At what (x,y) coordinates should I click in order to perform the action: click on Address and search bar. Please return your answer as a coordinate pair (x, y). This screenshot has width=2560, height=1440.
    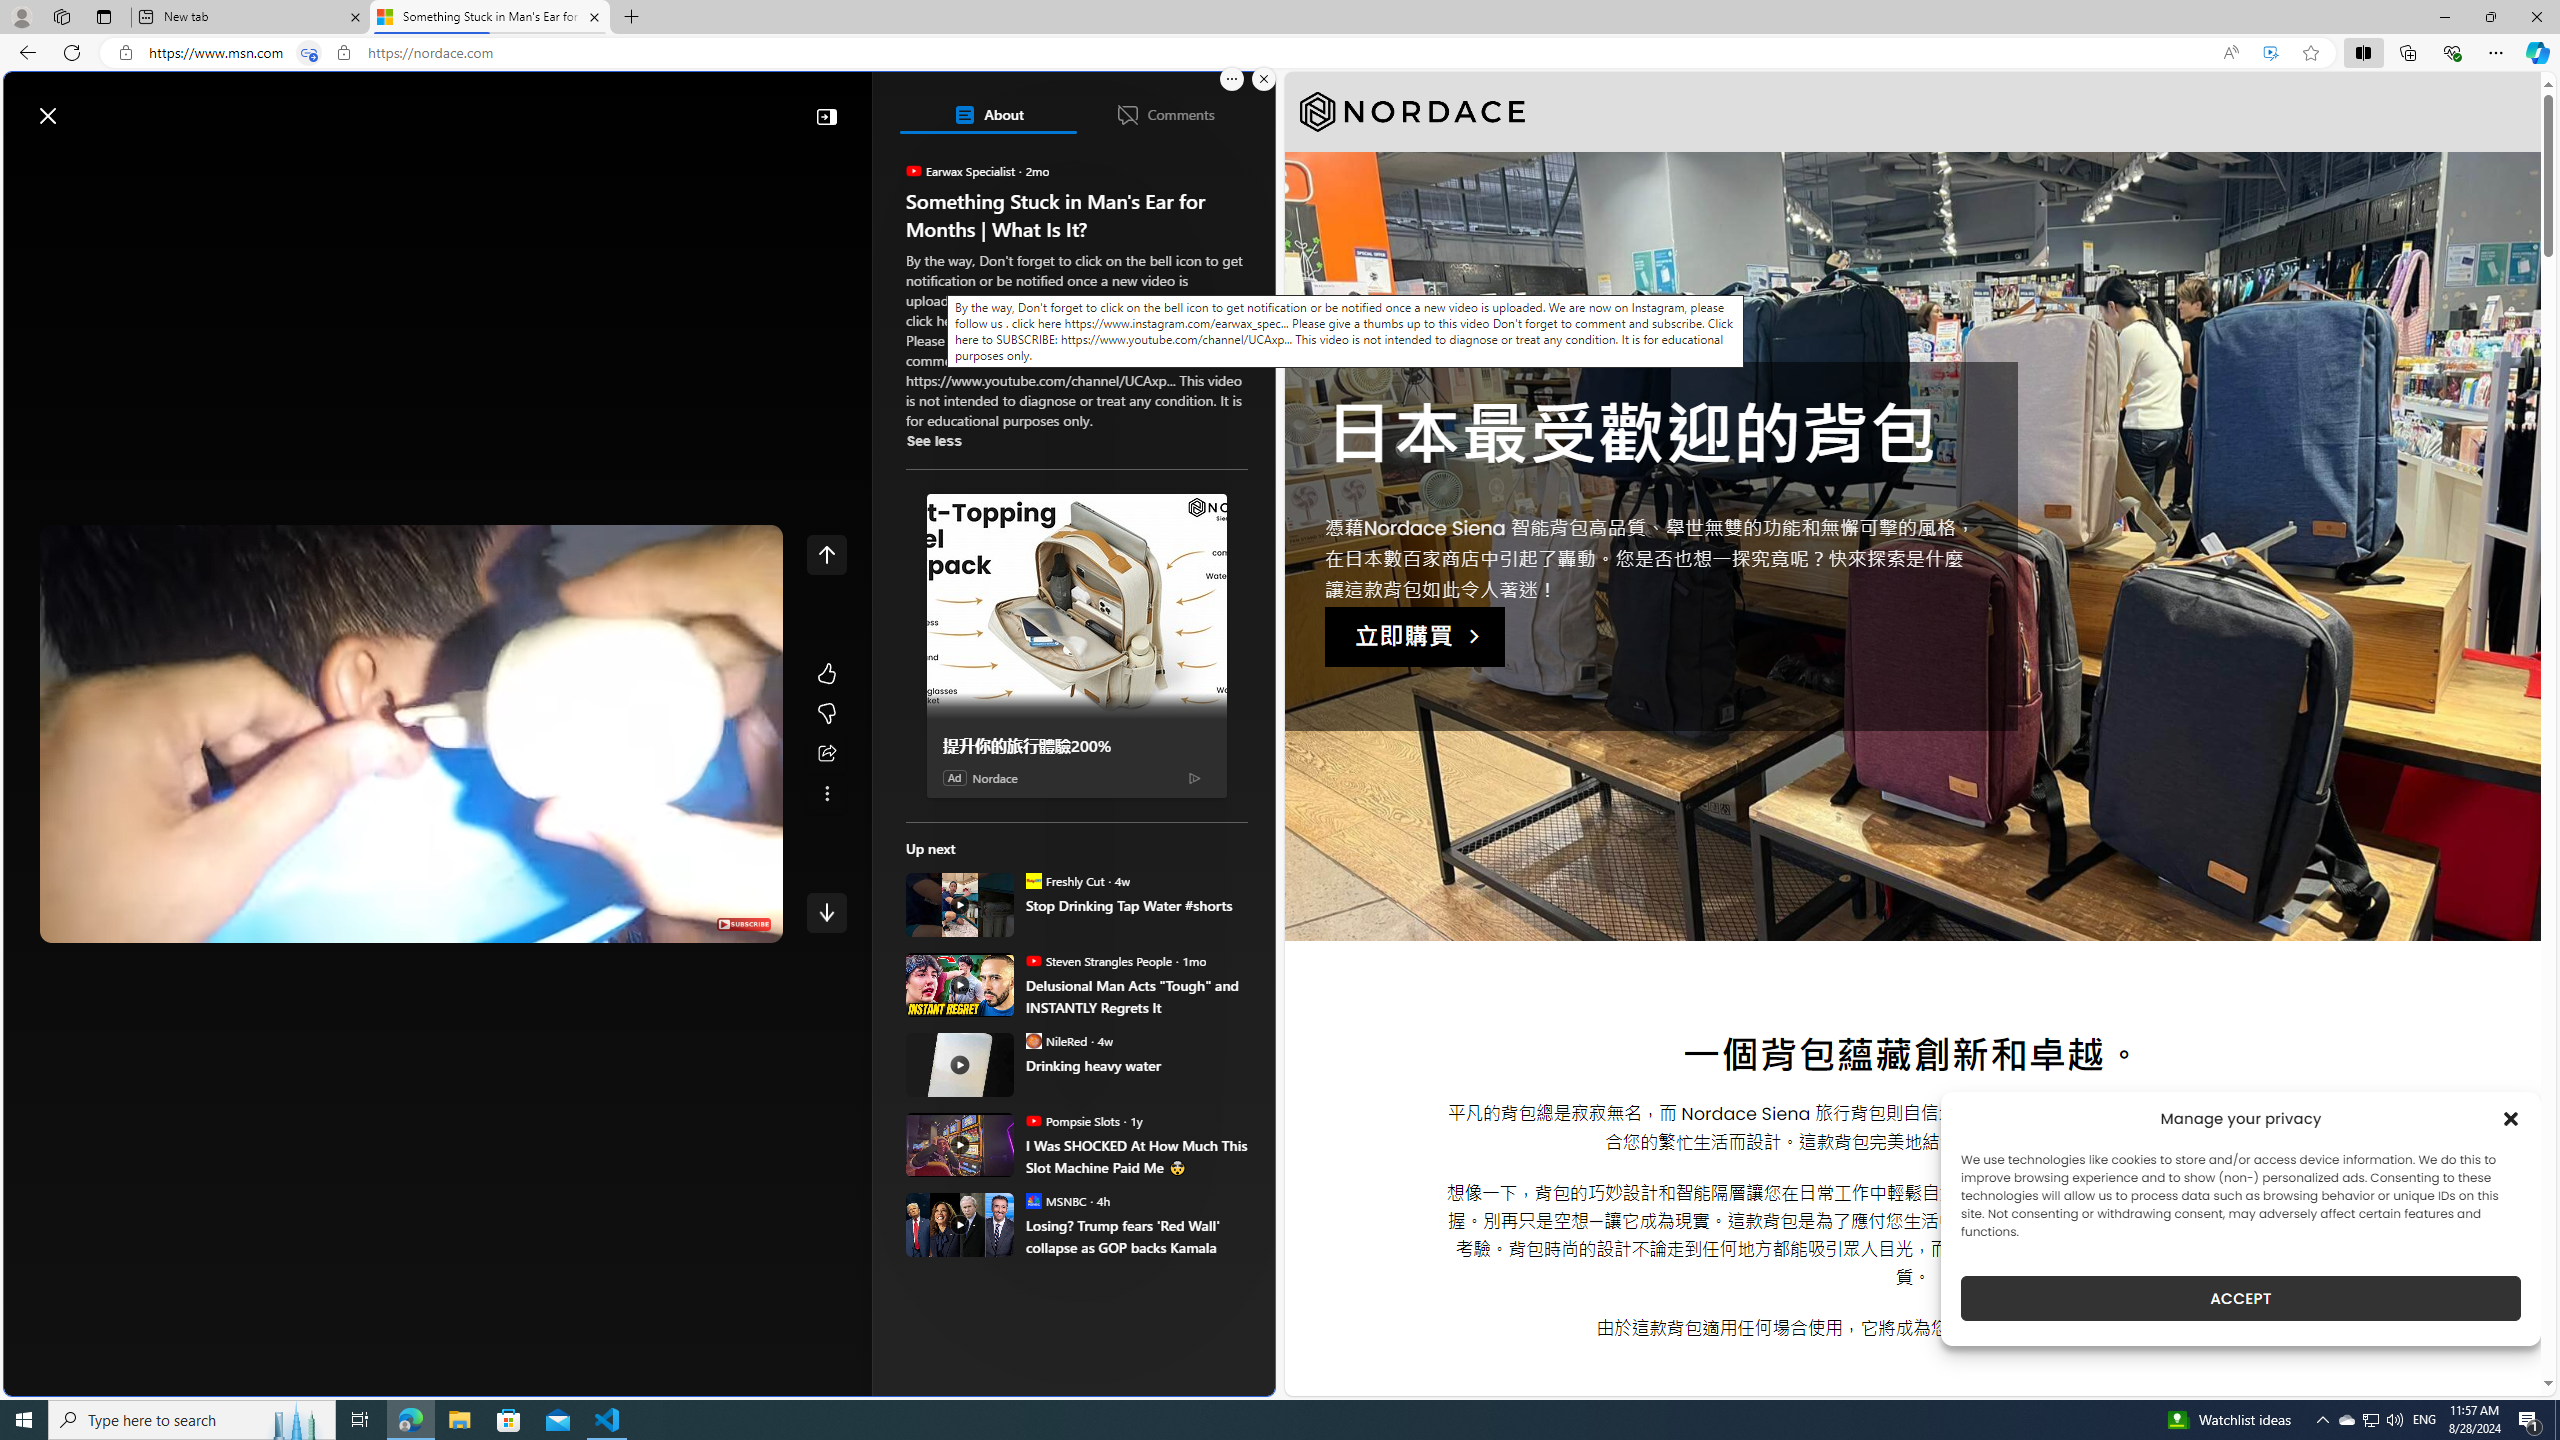
    Looking at the image, I should click on (1177, 53).